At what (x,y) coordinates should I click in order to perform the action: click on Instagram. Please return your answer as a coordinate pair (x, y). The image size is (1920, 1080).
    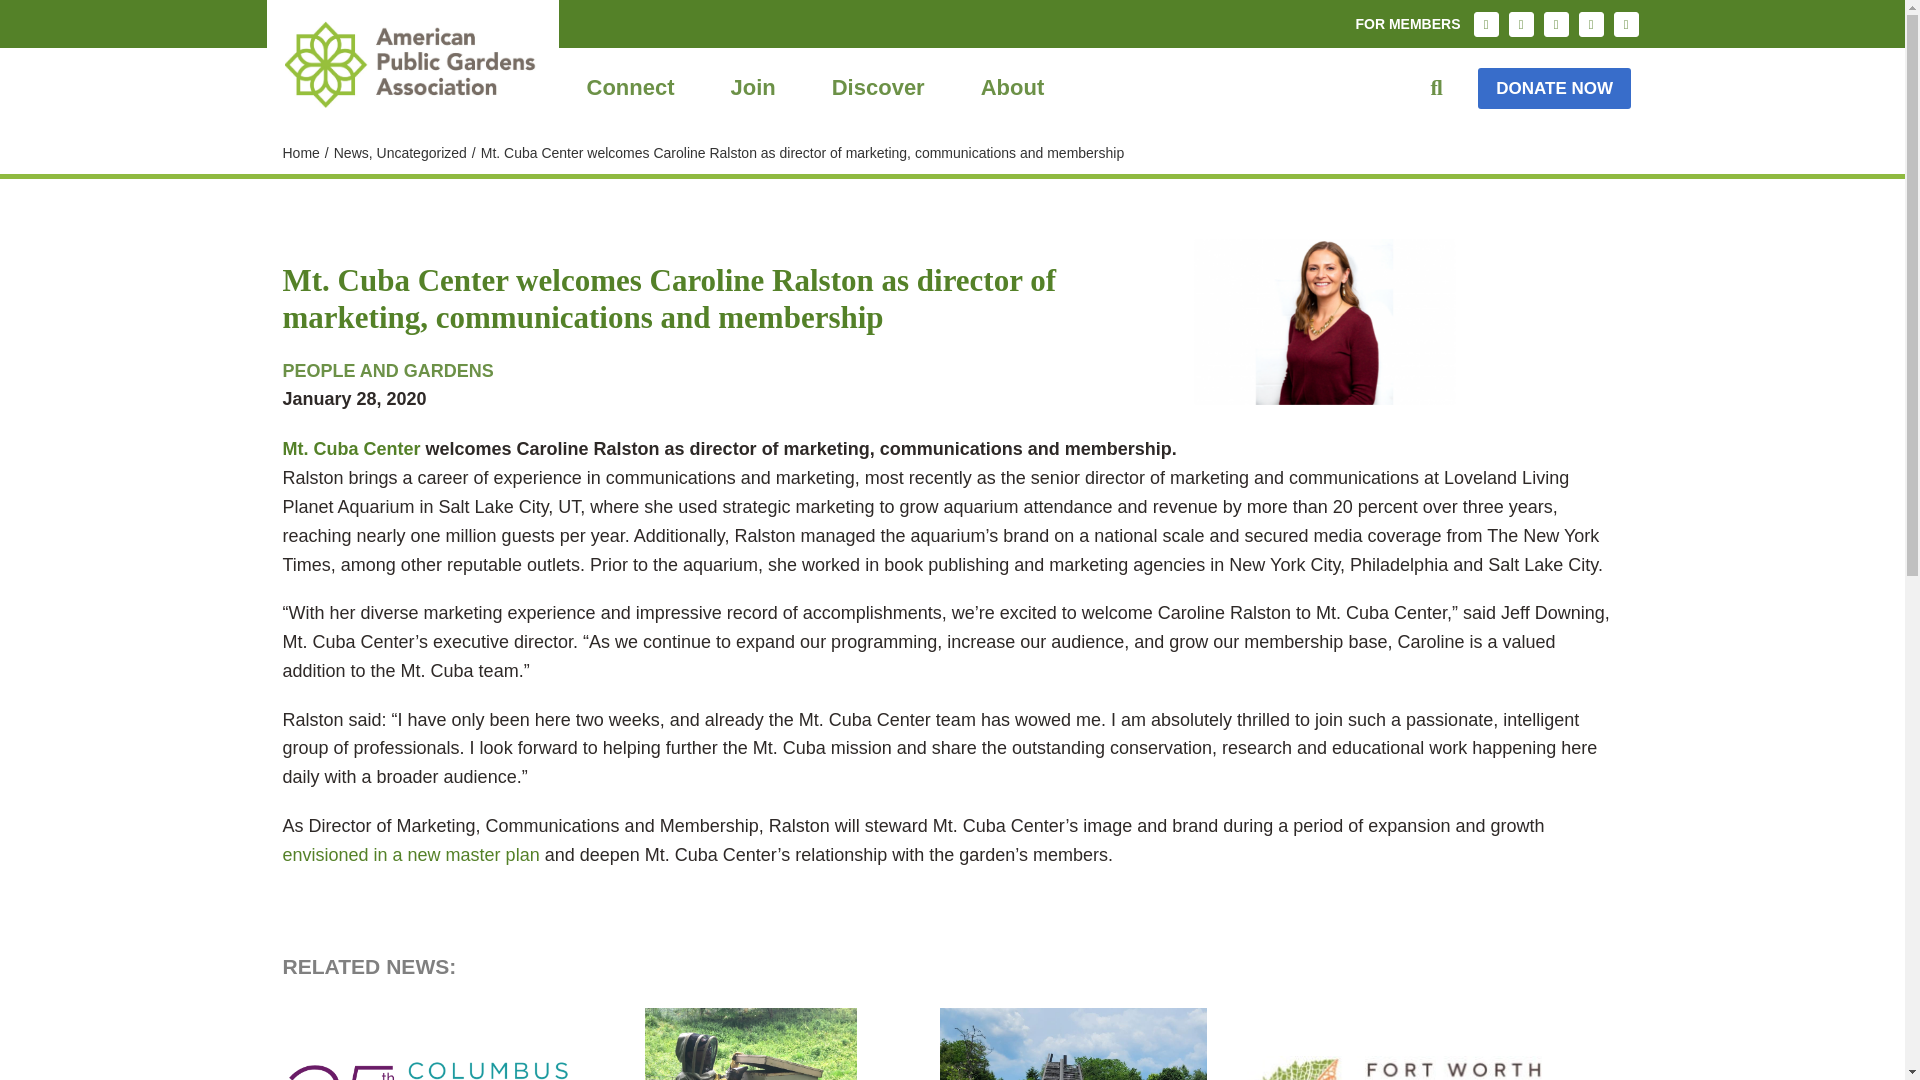
    Looking at the image, I should click on (1486, 24).